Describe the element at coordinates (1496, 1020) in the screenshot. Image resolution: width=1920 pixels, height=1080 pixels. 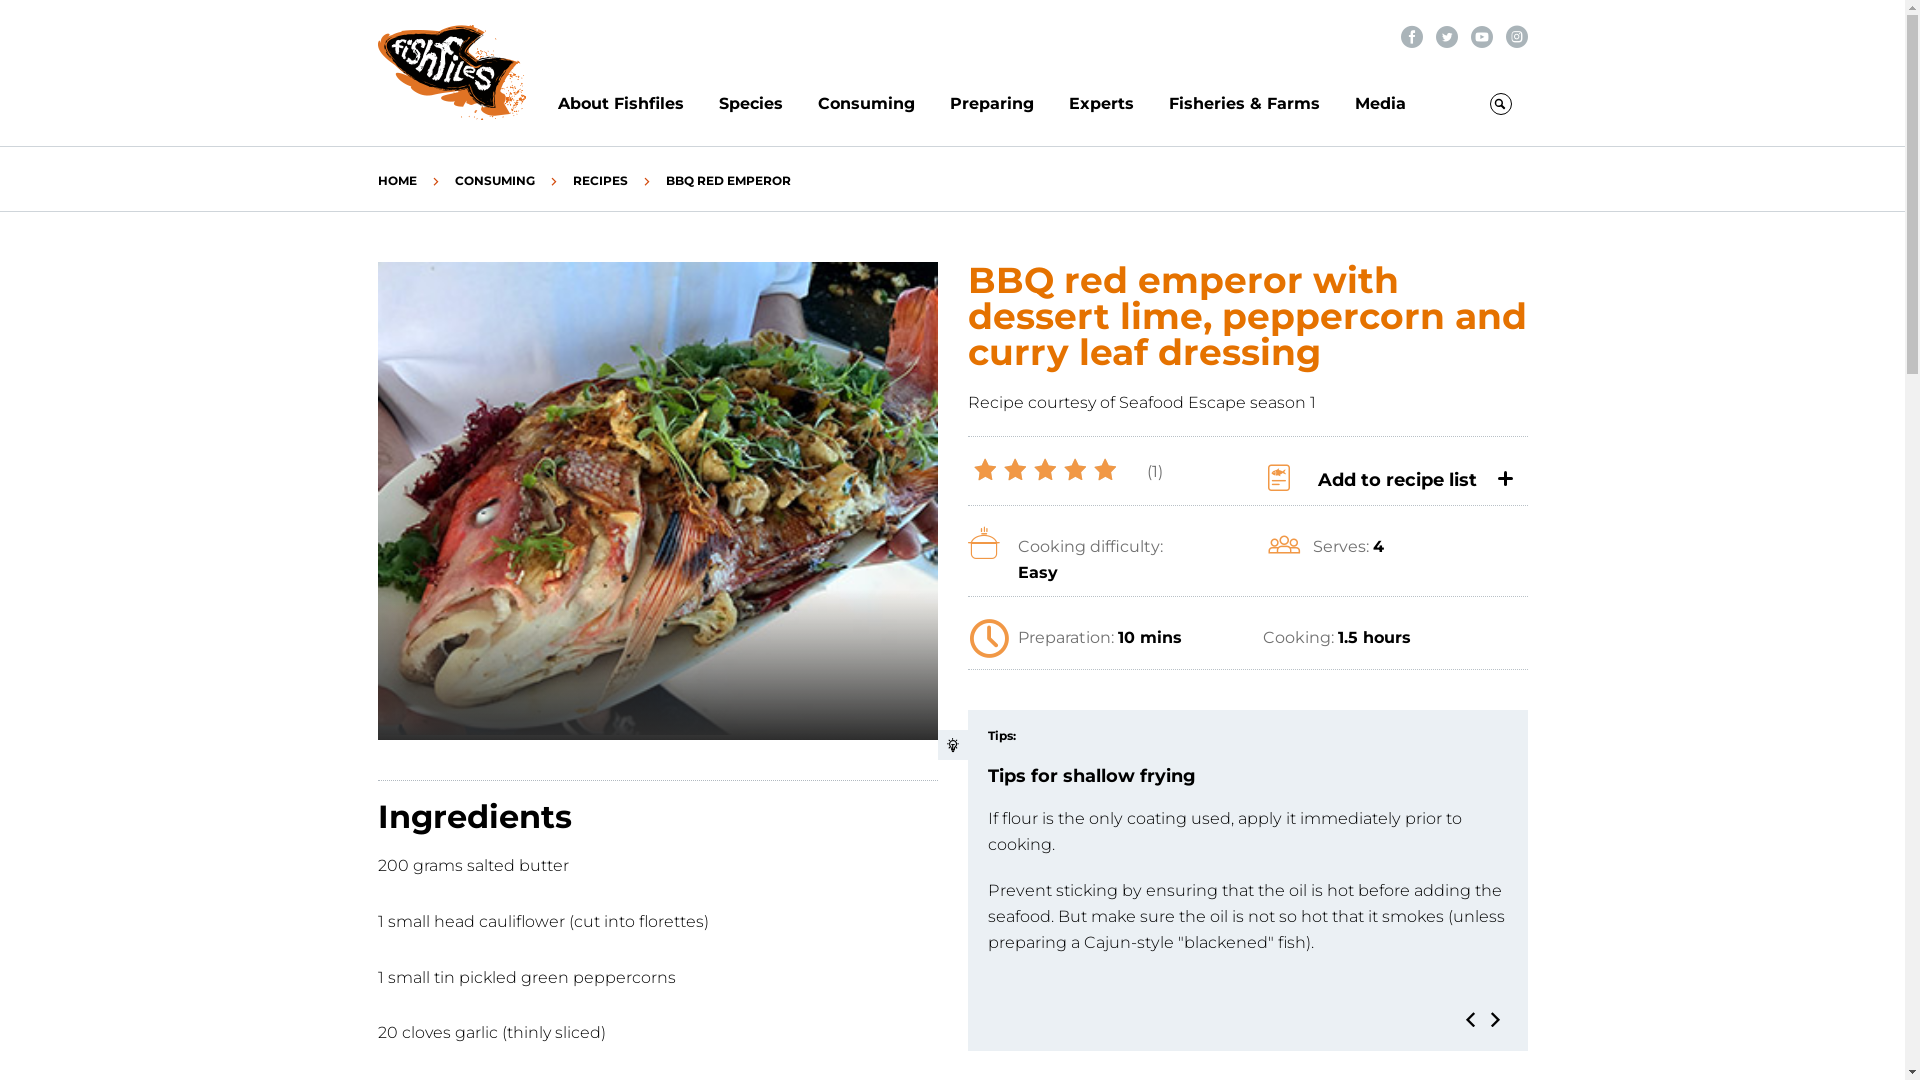
I see `Next` at that location.